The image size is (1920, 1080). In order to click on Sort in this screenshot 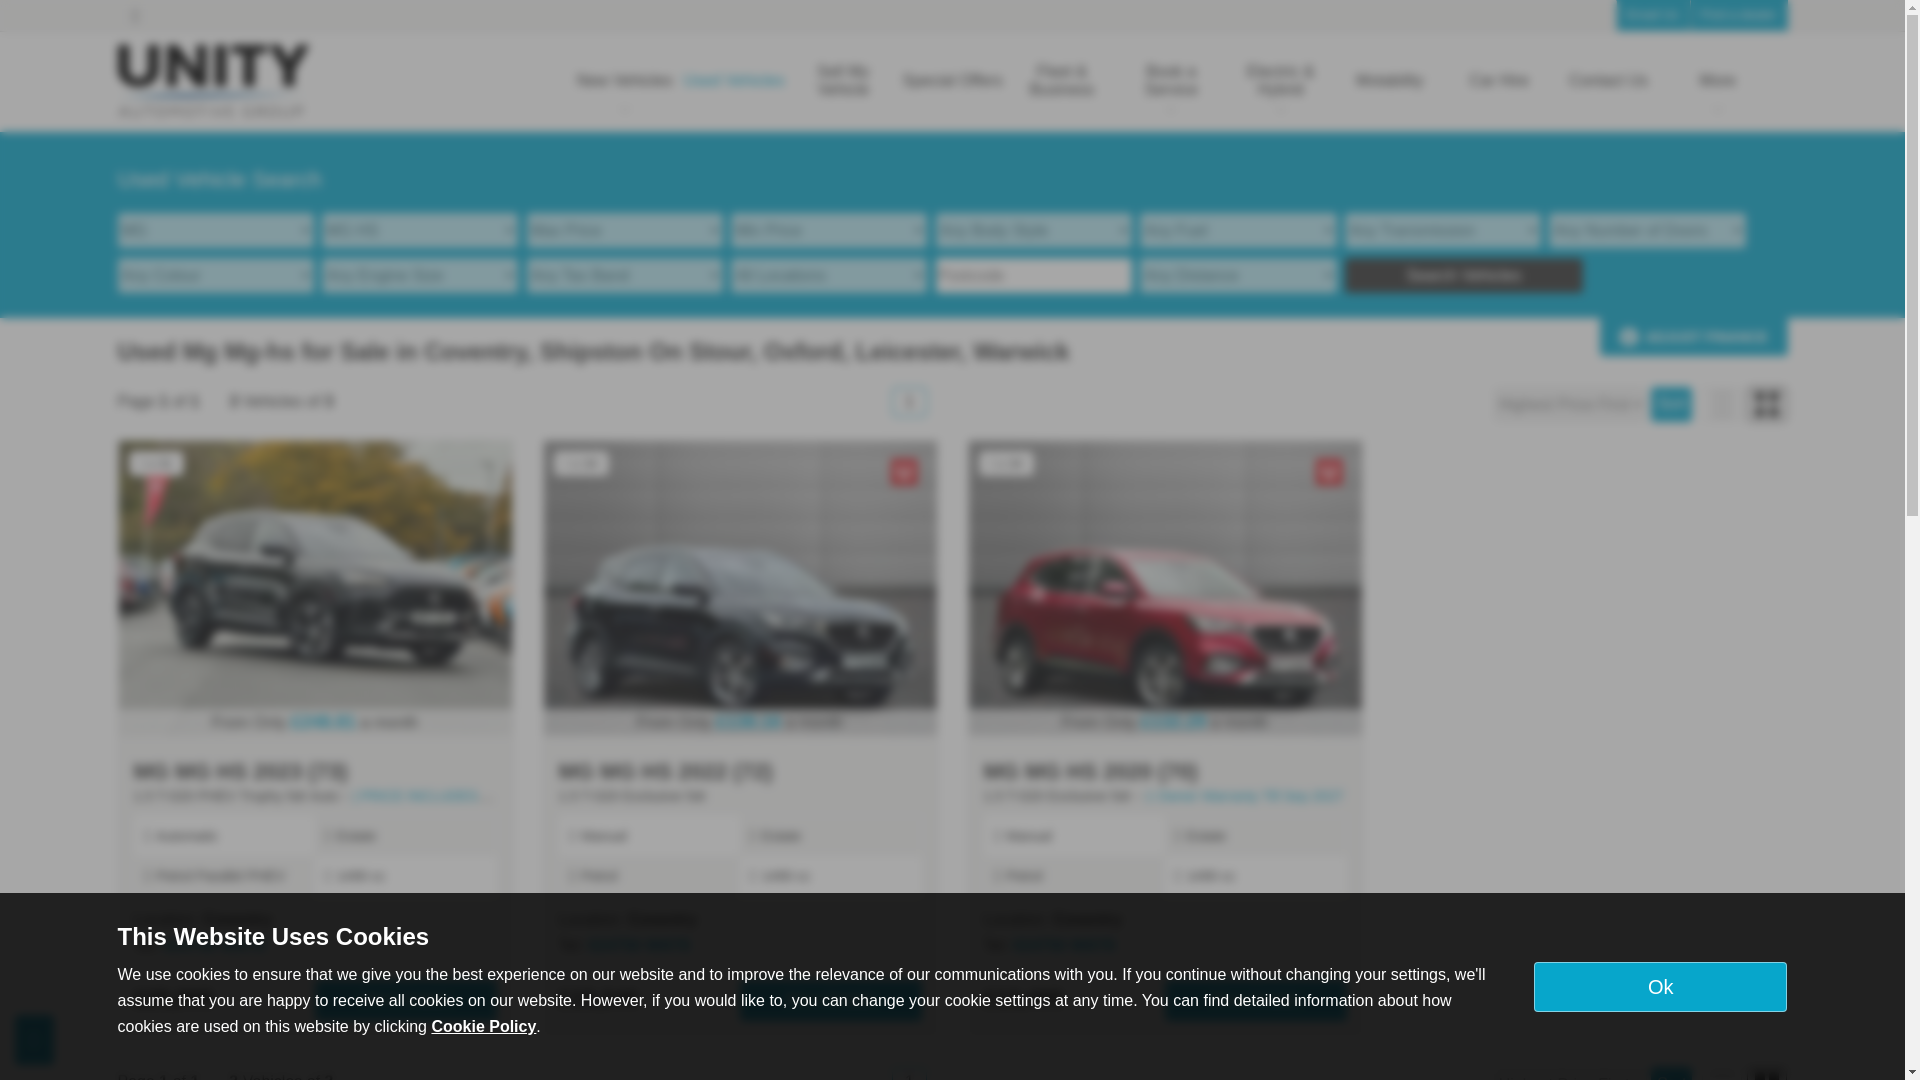, I will do `click(1671, 404)`.